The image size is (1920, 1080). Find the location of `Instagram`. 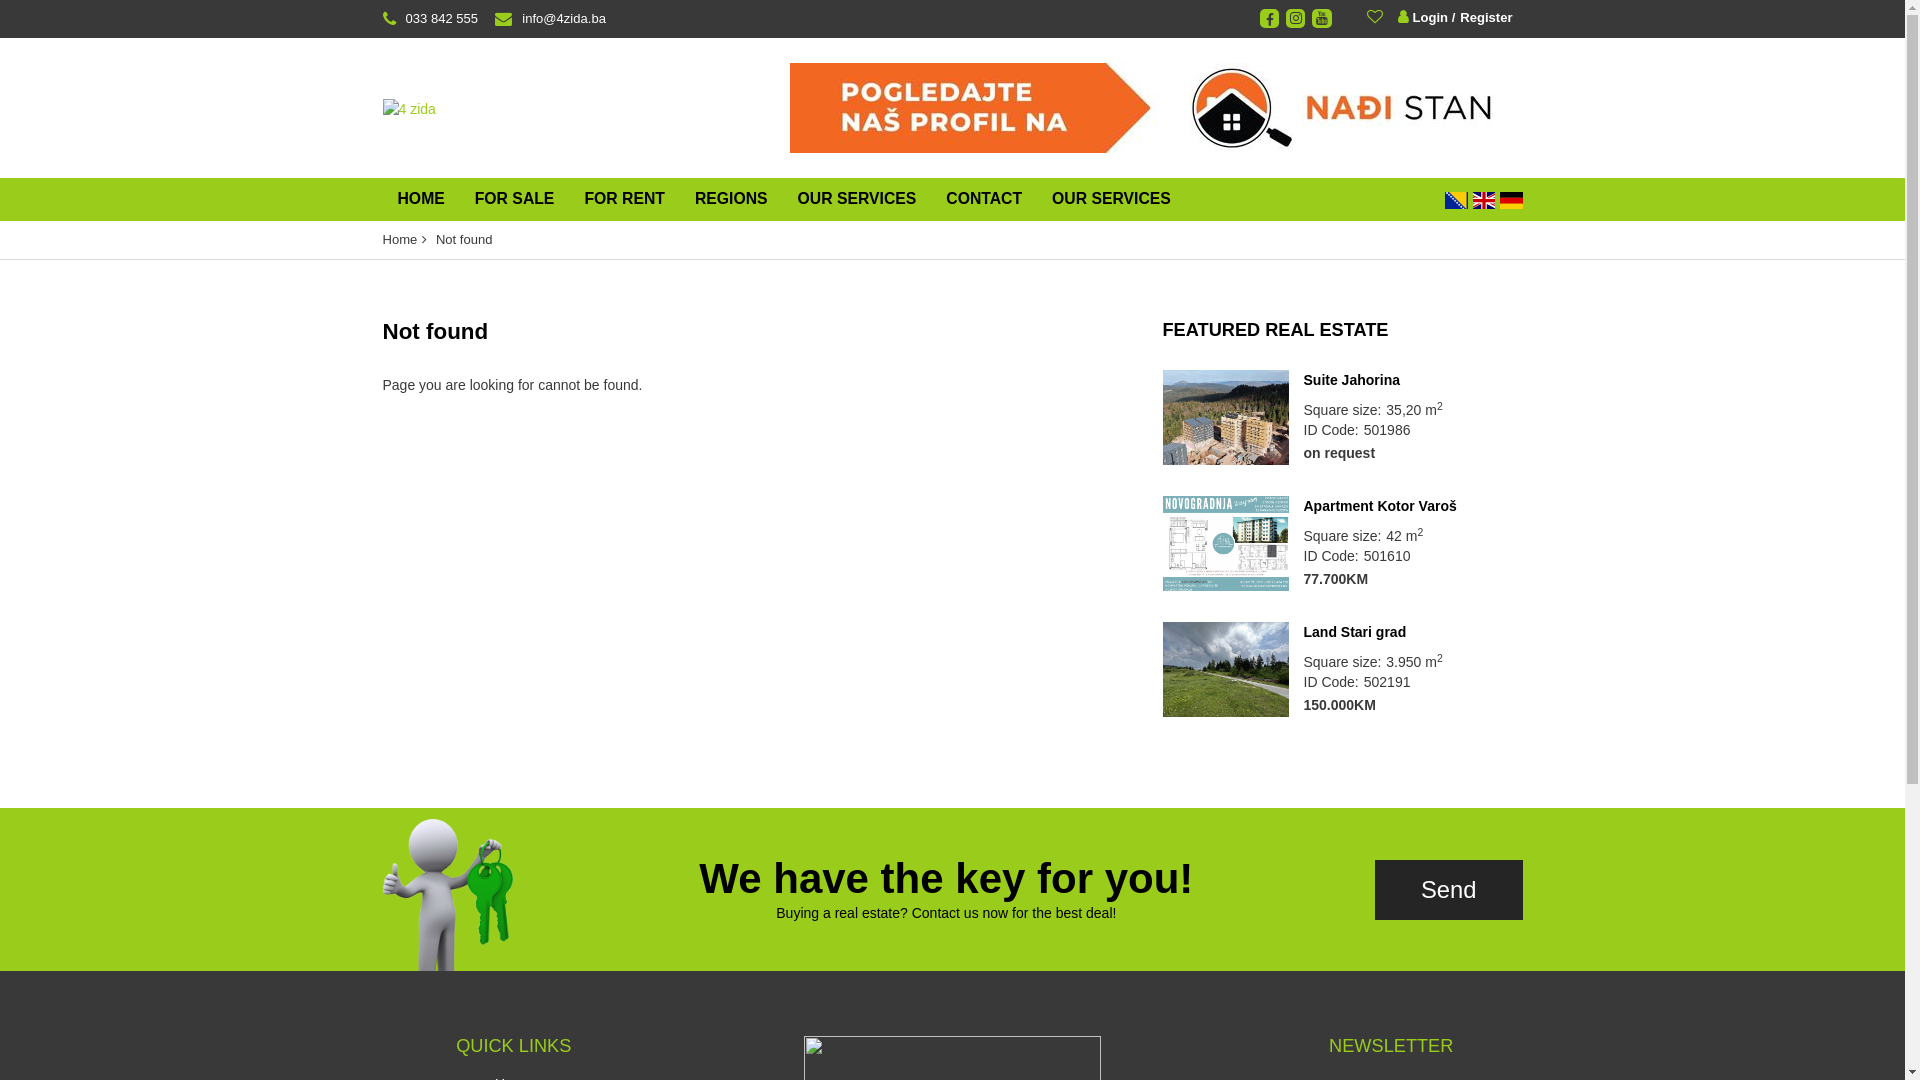

Instagram is located at coordinates (1296, 18).